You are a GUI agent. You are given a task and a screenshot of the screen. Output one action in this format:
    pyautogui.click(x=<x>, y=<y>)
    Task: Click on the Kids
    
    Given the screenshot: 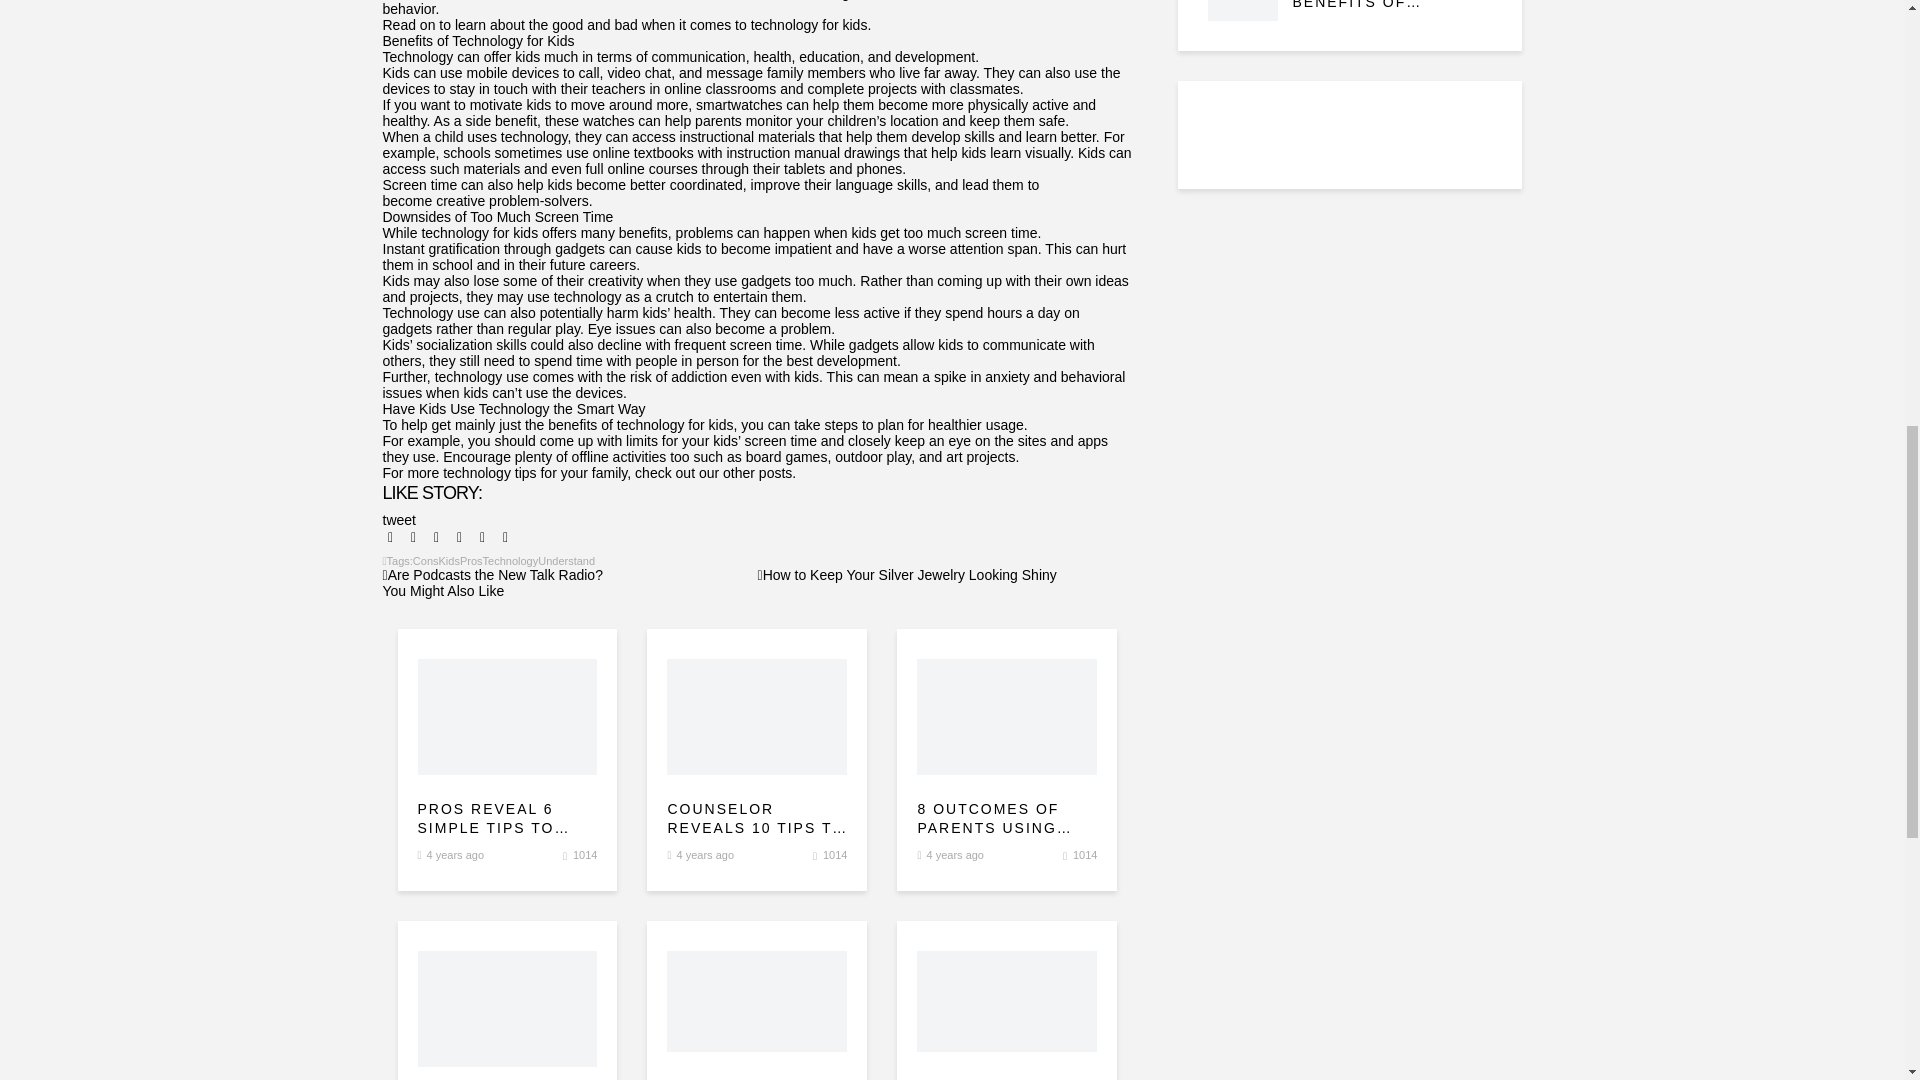 What is the action you would take?
    pyautogui.click(x=450, y=561)
    